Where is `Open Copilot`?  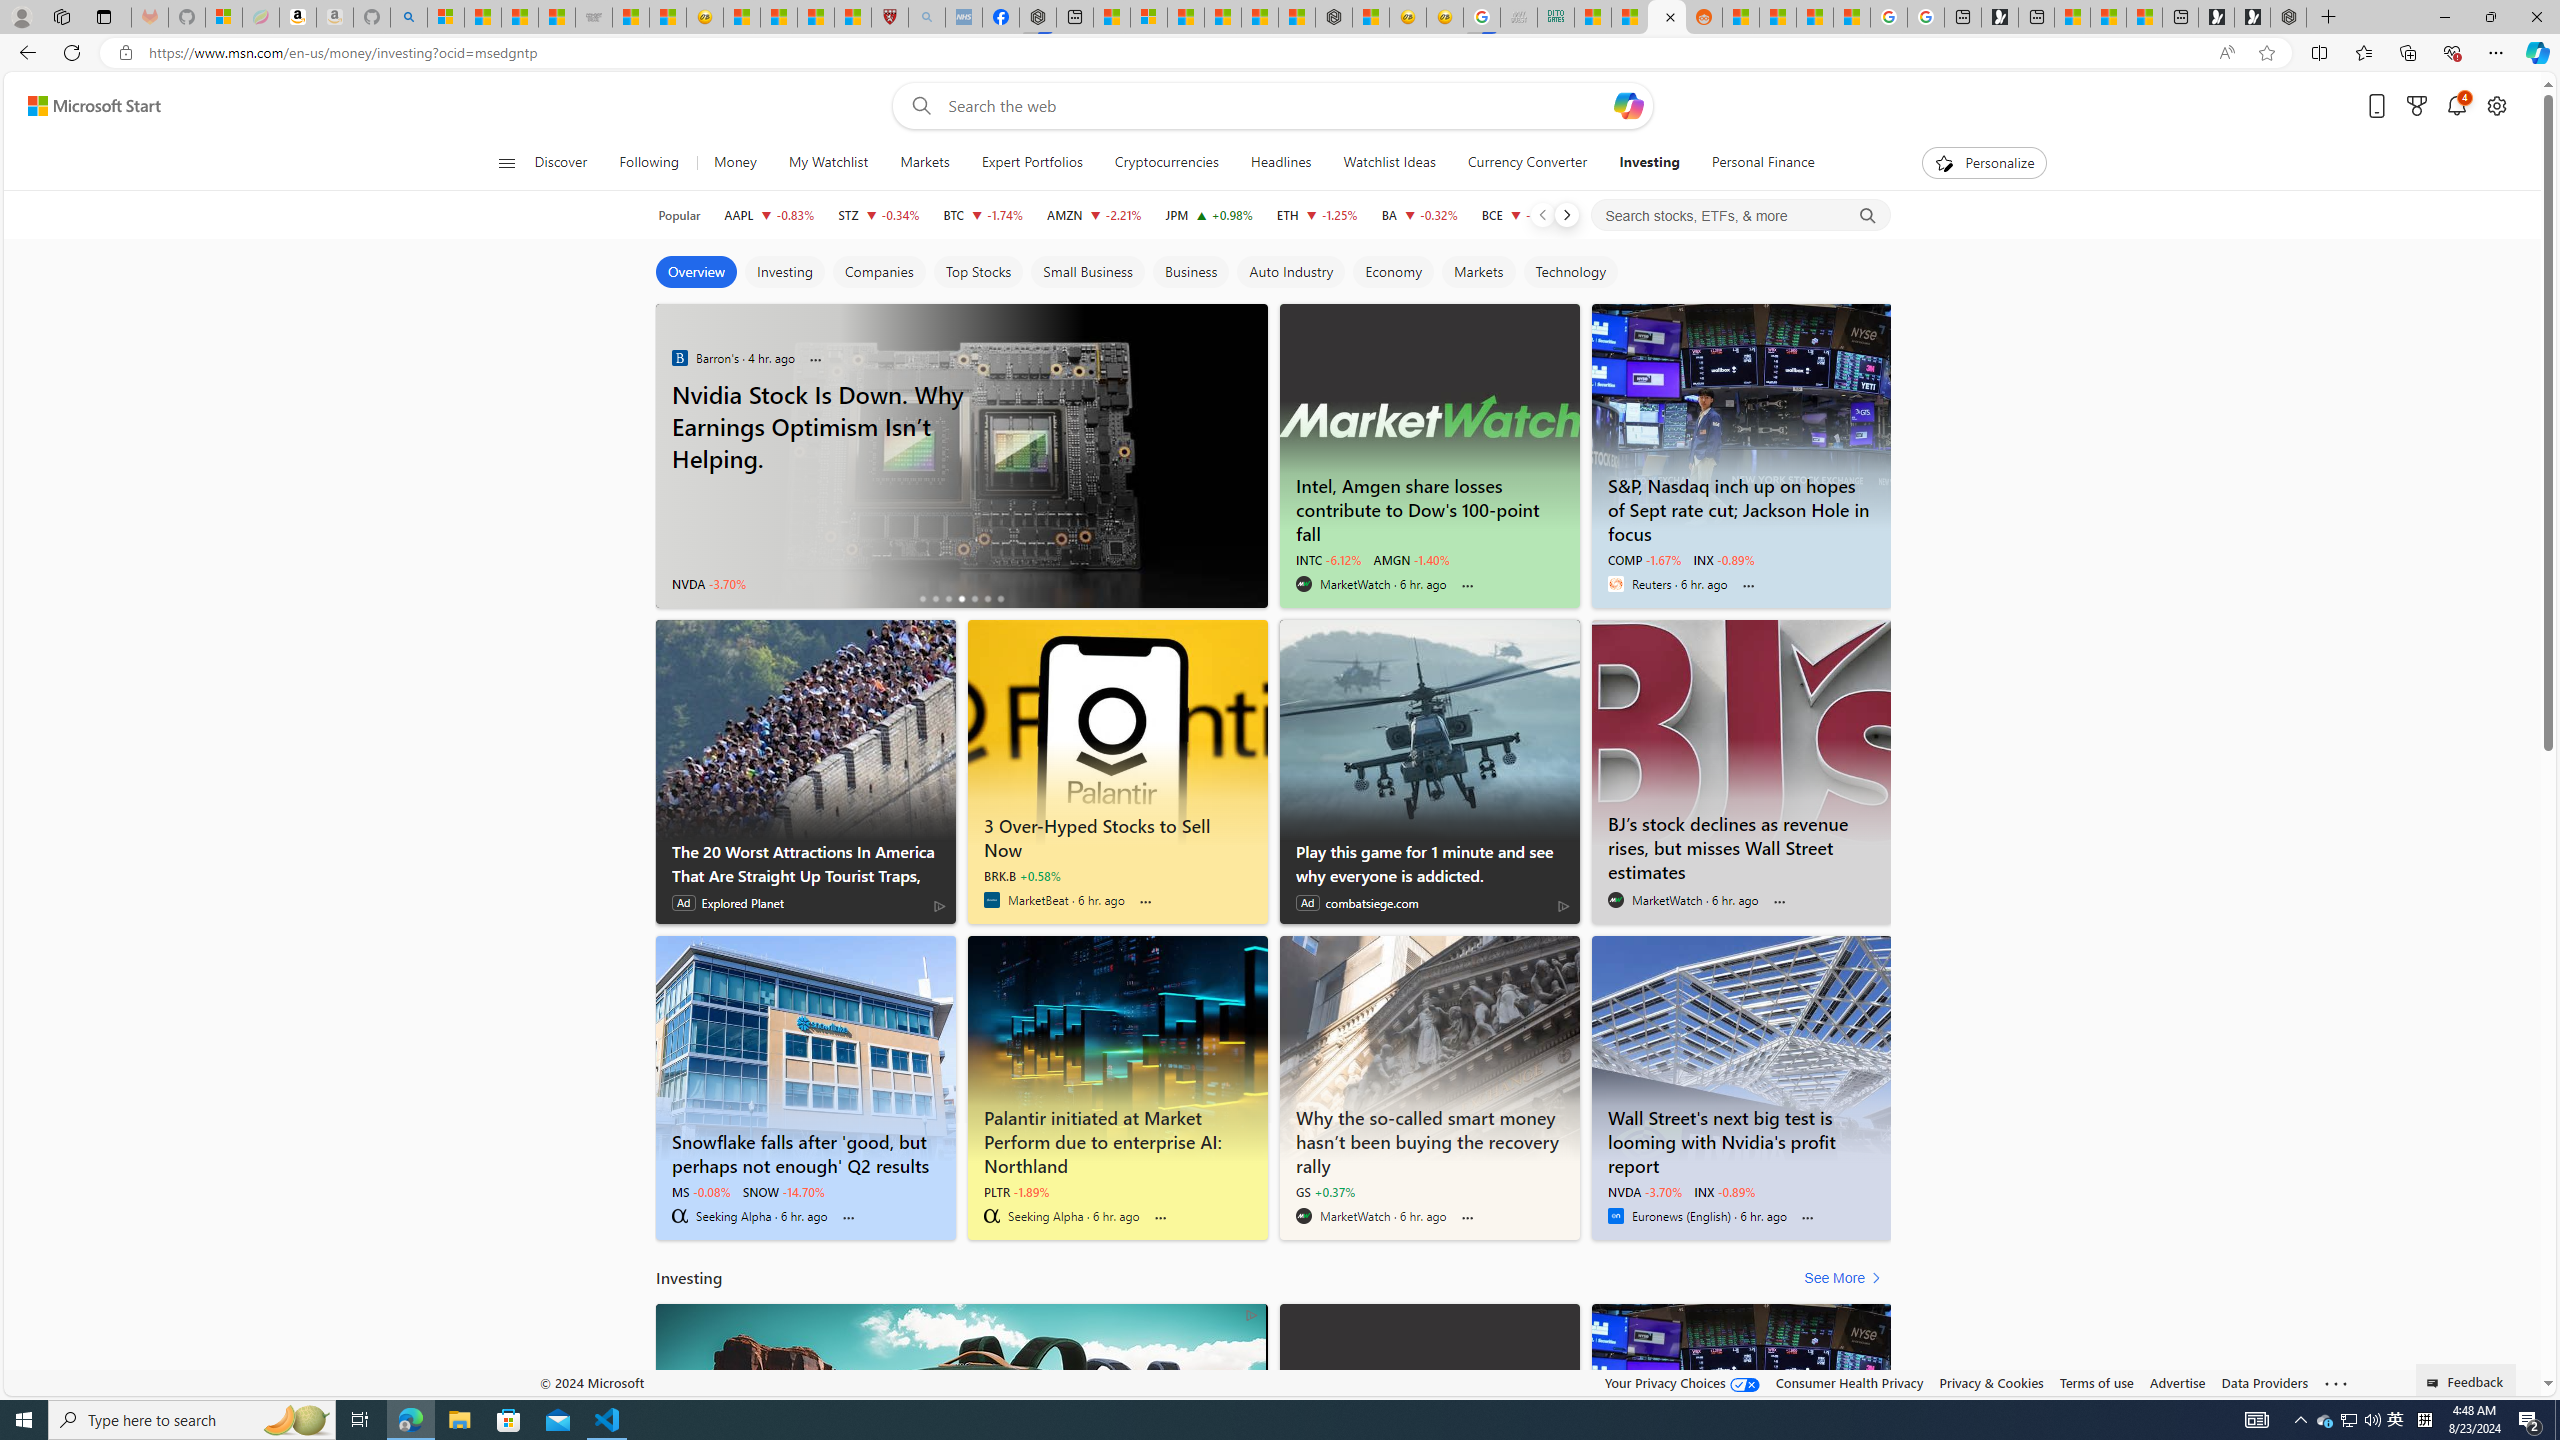
Open Copilot is located at coordinates (1628, 105).